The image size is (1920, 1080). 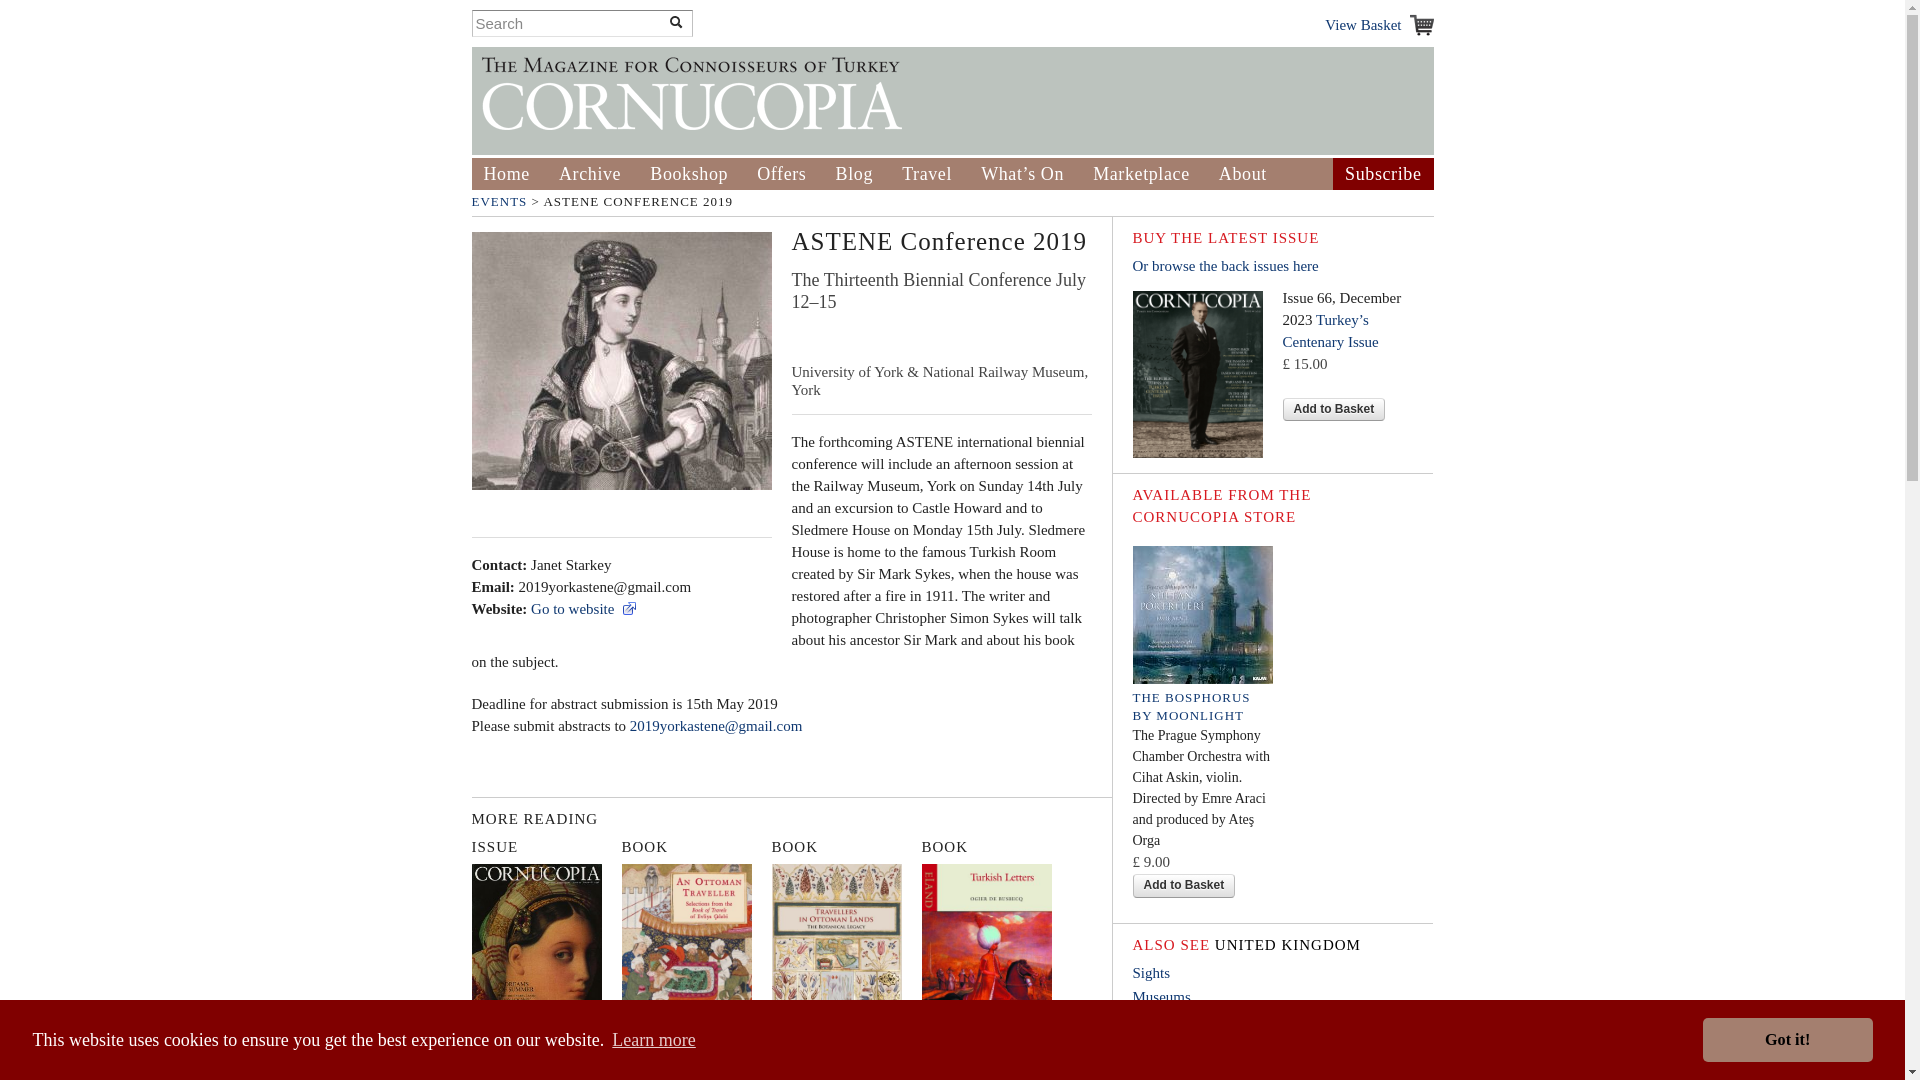 I want to click on Marketplace, so click(x=1141, y=174).